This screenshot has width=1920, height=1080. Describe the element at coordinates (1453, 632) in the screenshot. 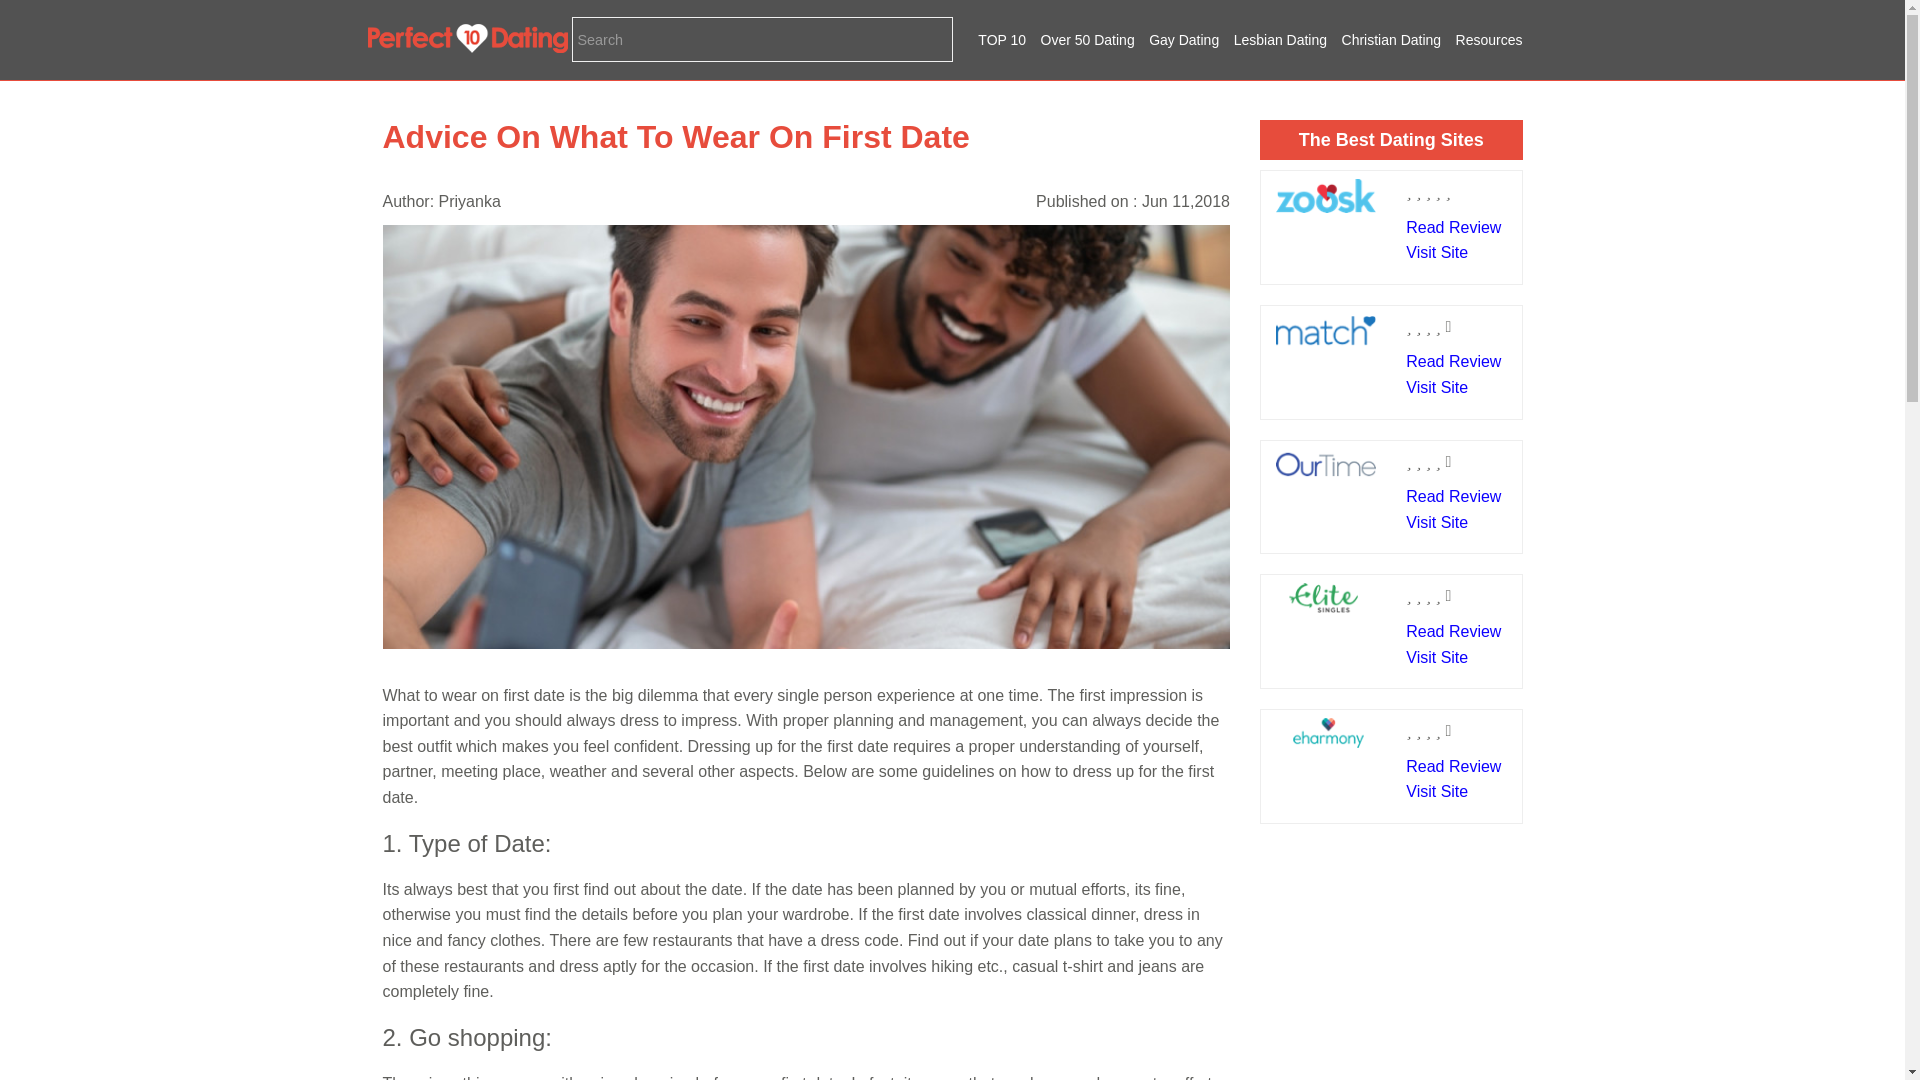

I see `Read Review` at that location.